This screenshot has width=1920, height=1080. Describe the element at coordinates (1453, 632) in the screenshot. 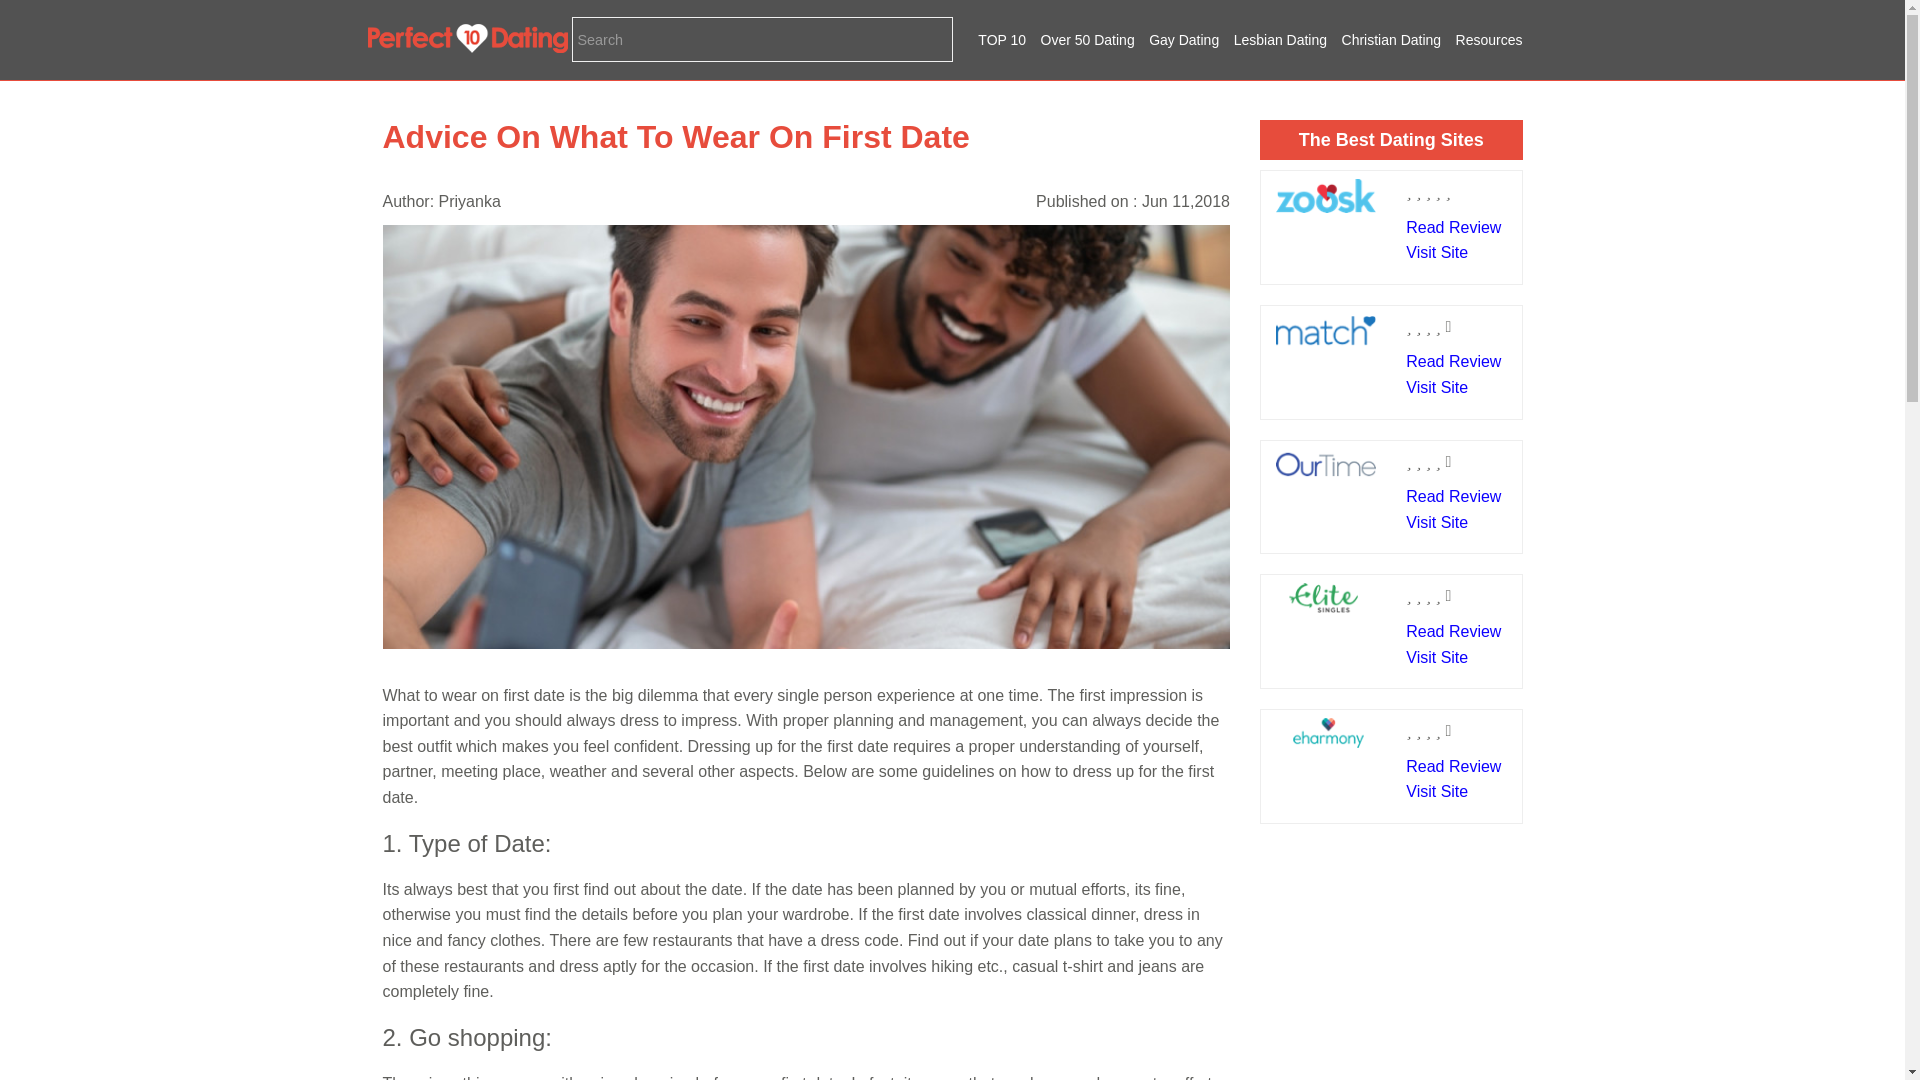

I see `Read Review` at that location.